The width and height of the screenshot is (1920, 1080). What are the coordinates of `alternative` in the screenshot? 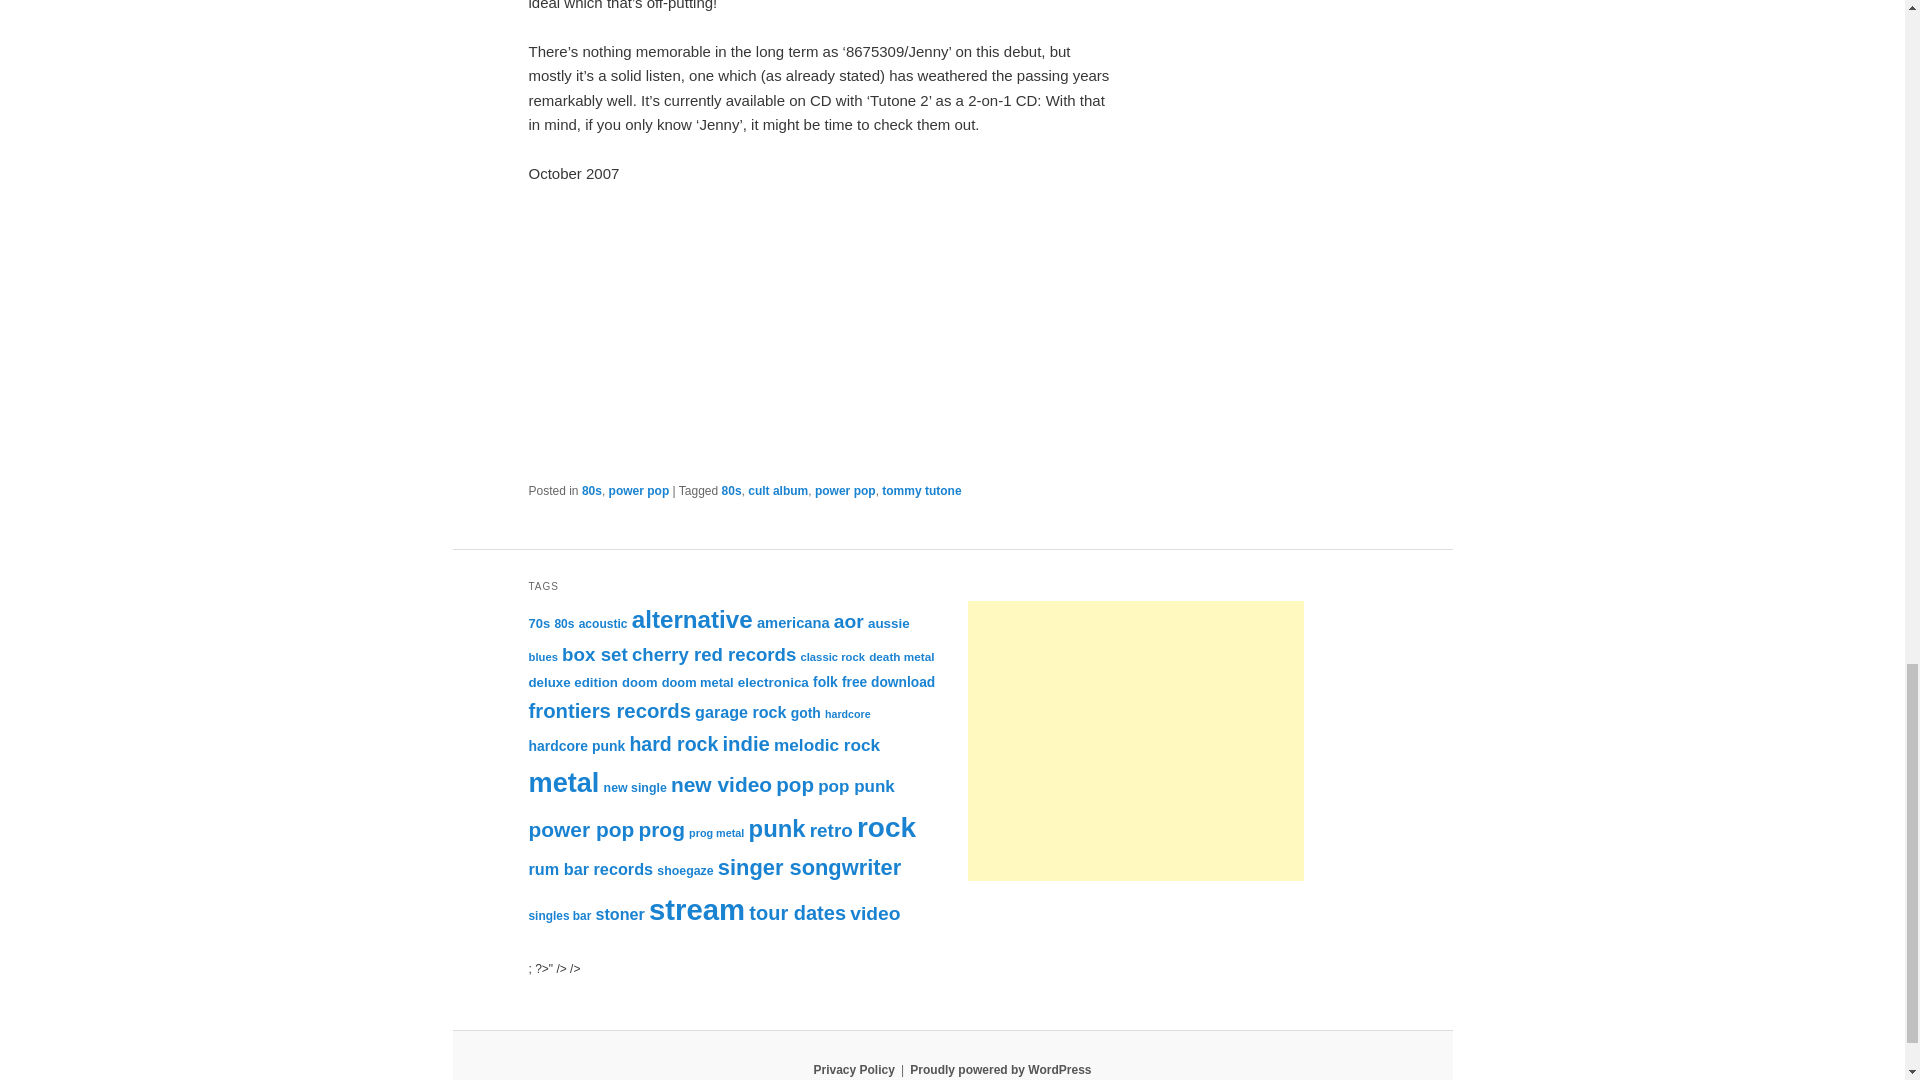 It's located at (692, 618).